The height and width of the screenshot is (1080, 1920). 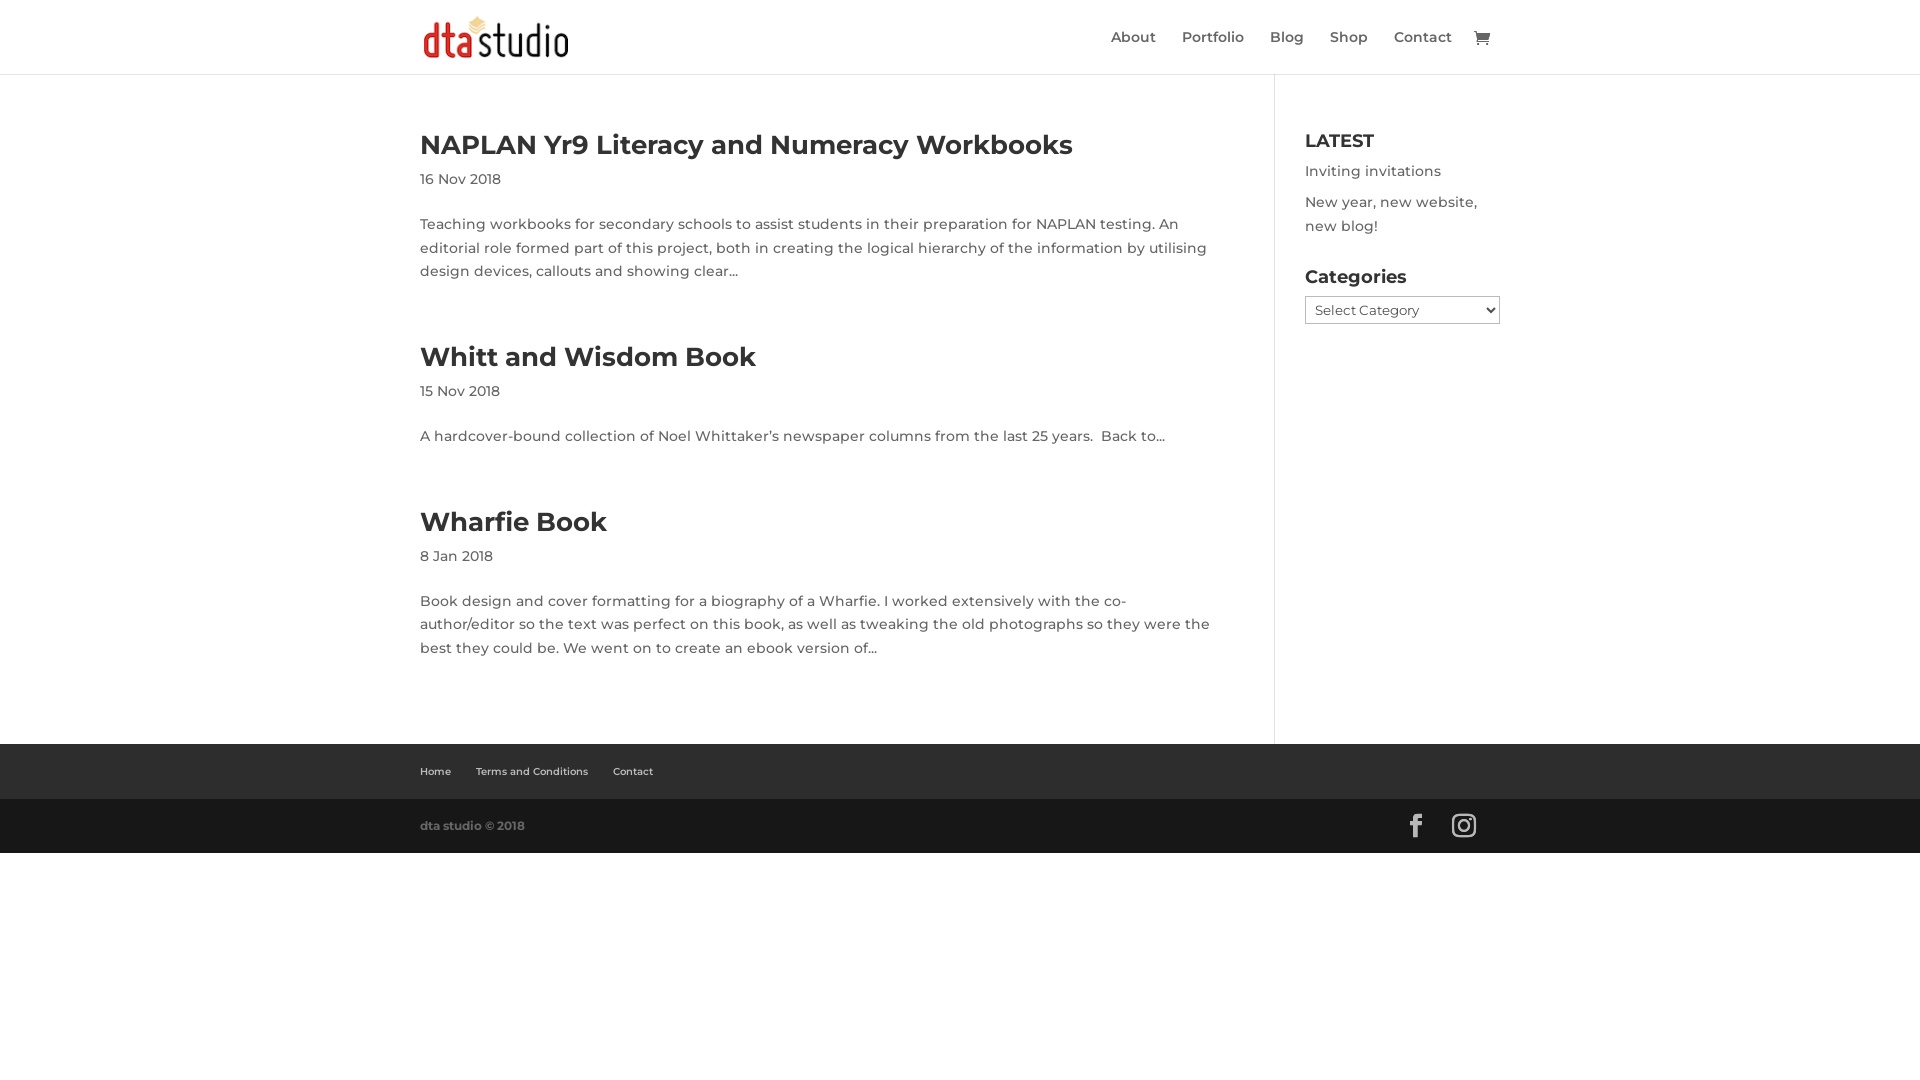 I want to click on Terms and Conditions, so click(x=532, y=772).